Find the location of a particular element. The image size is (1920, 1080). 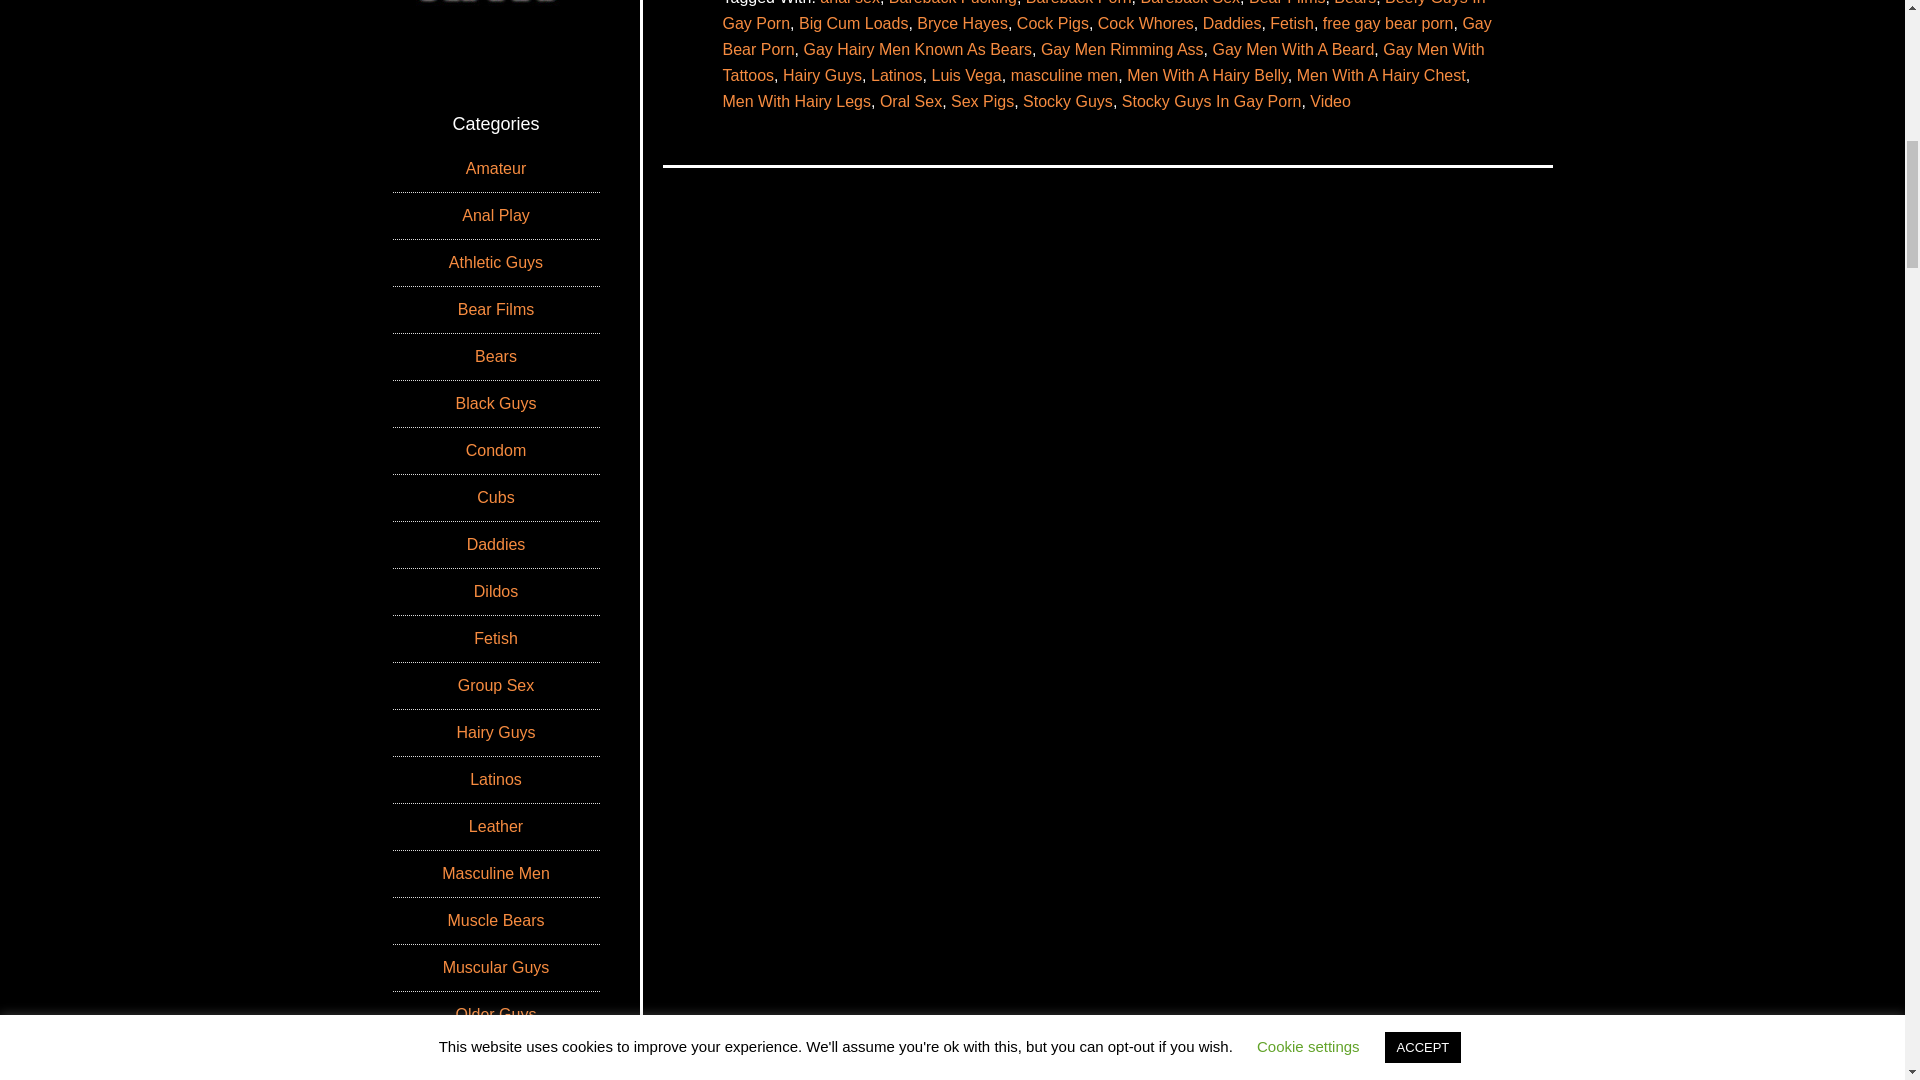

Latinos is located at coordinates (897, 75).